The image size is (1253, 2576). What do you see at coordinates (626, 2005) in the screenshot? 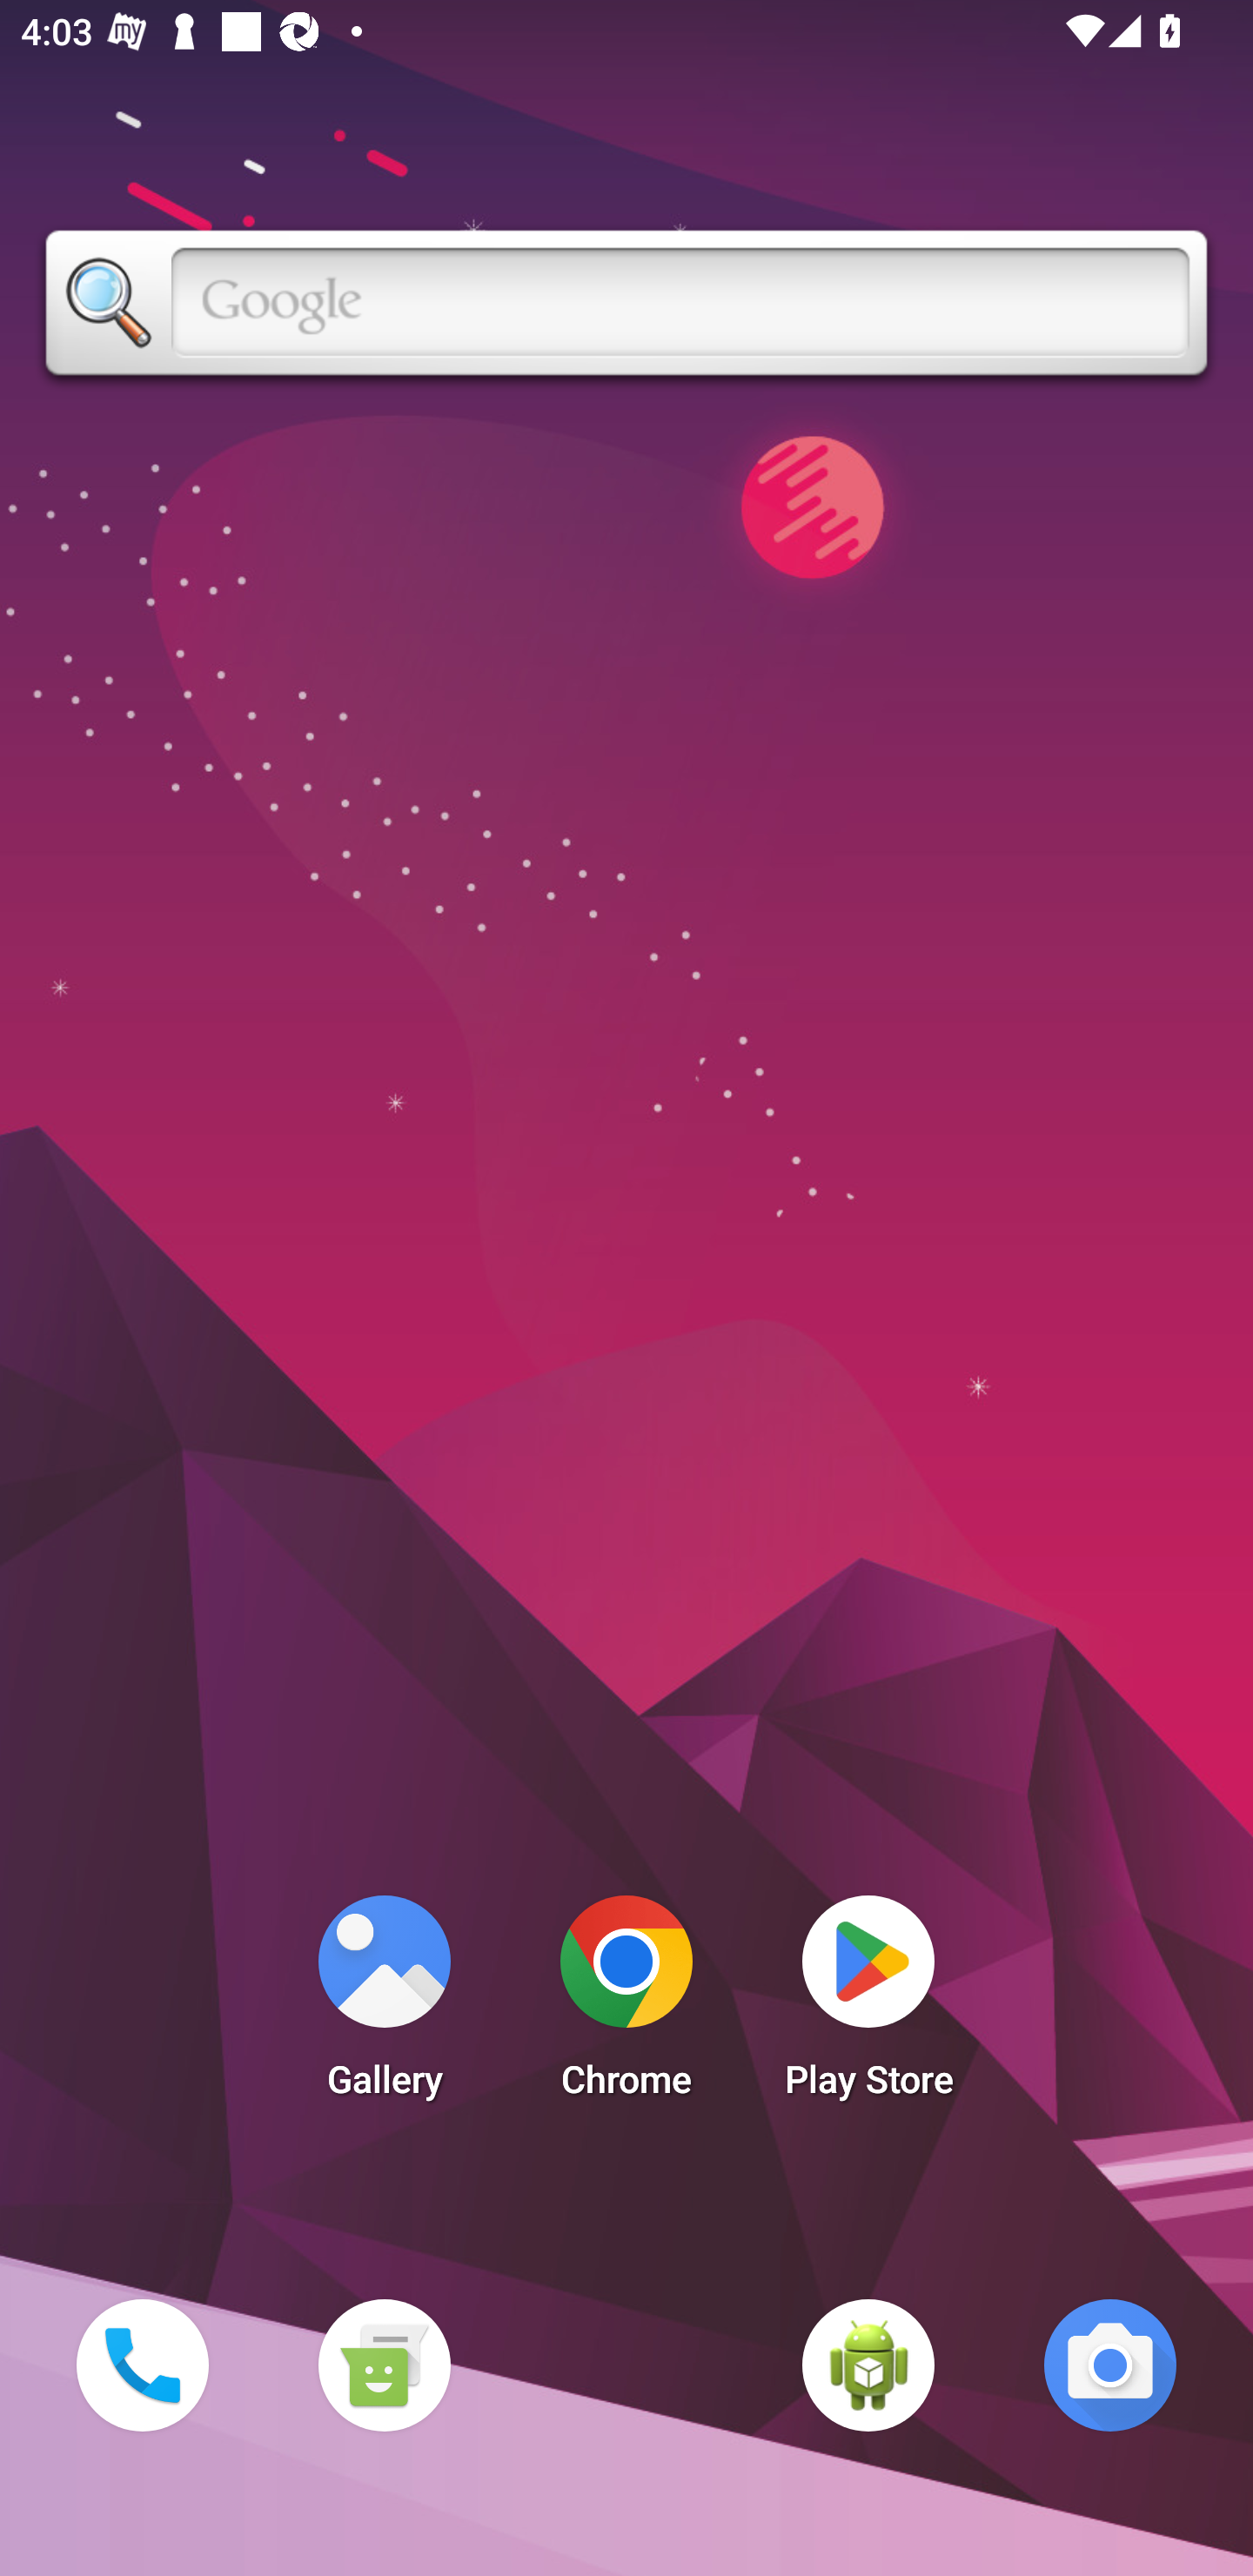
I see `Chrome` at bounding box center [626, 2005].